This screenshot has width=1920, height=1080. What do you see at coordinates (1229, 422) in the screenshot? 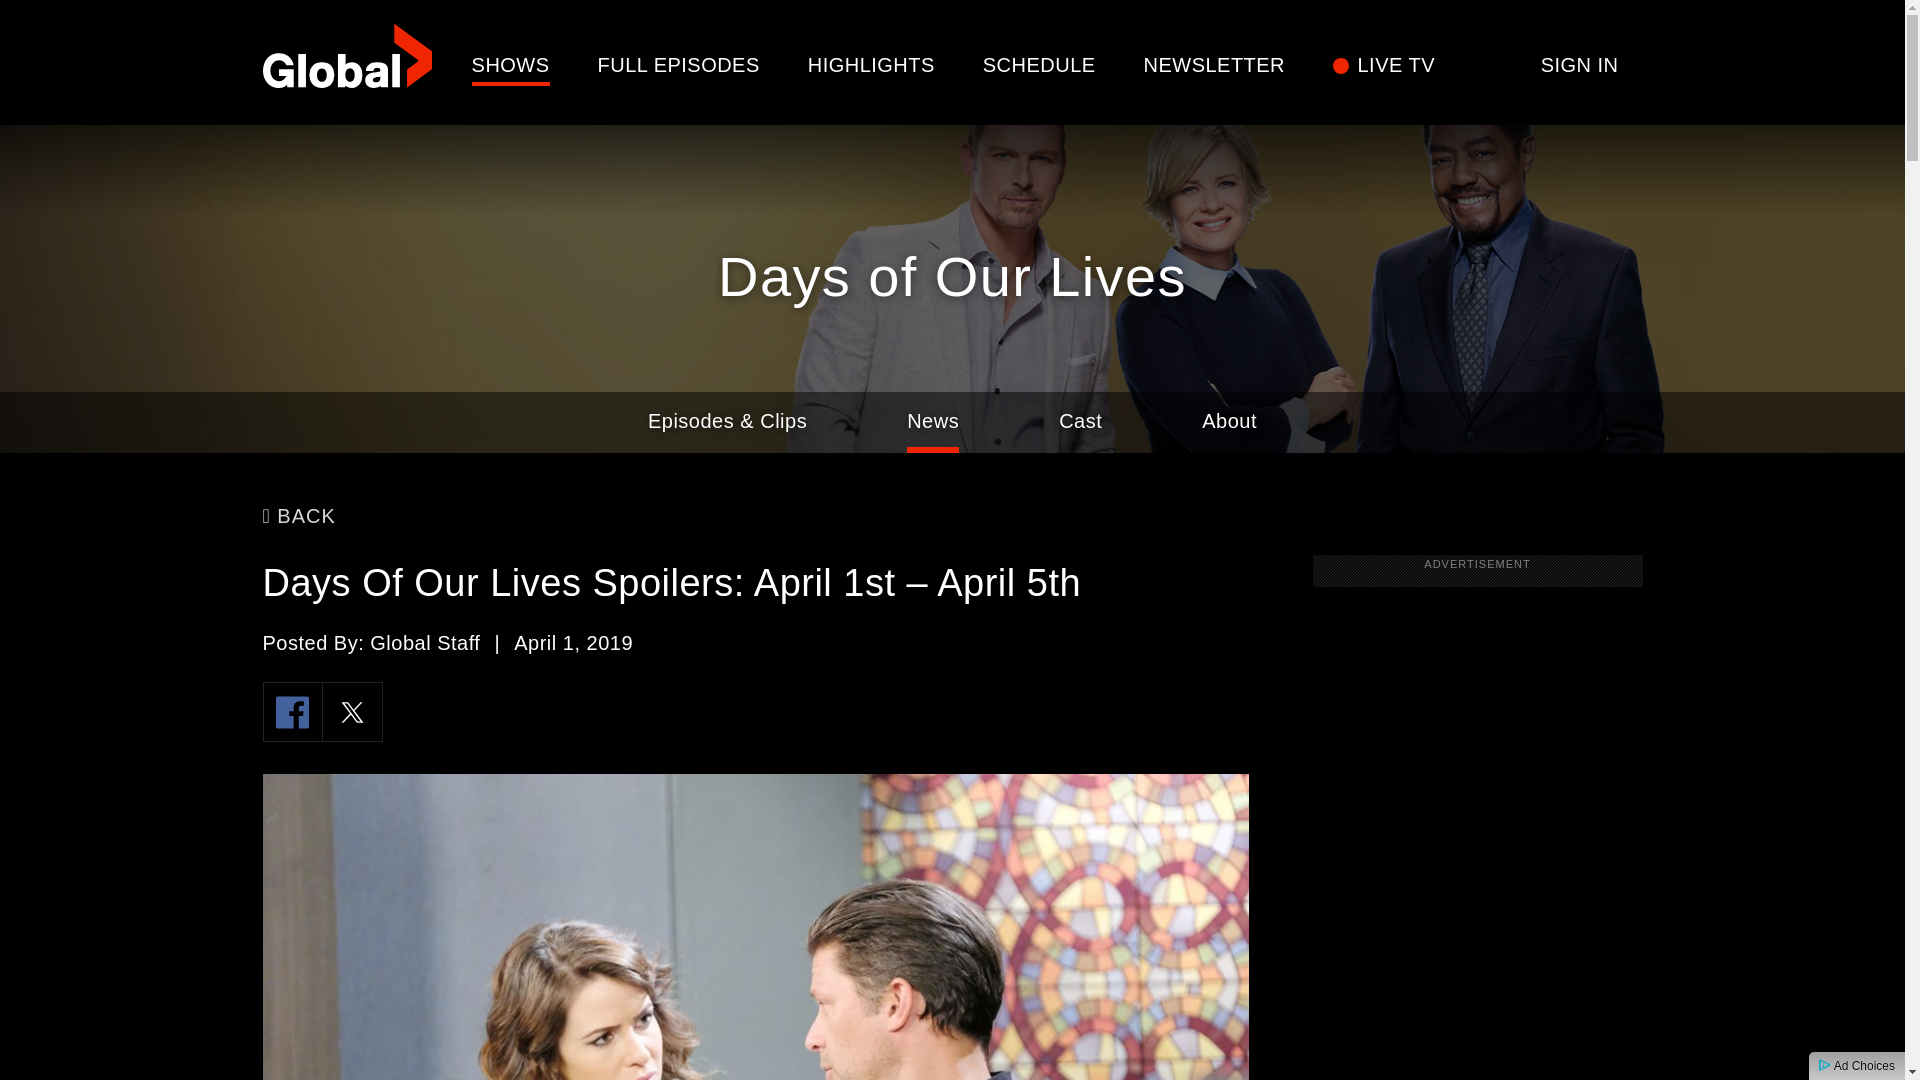
I see `About` at bounding box center [1229, 422].